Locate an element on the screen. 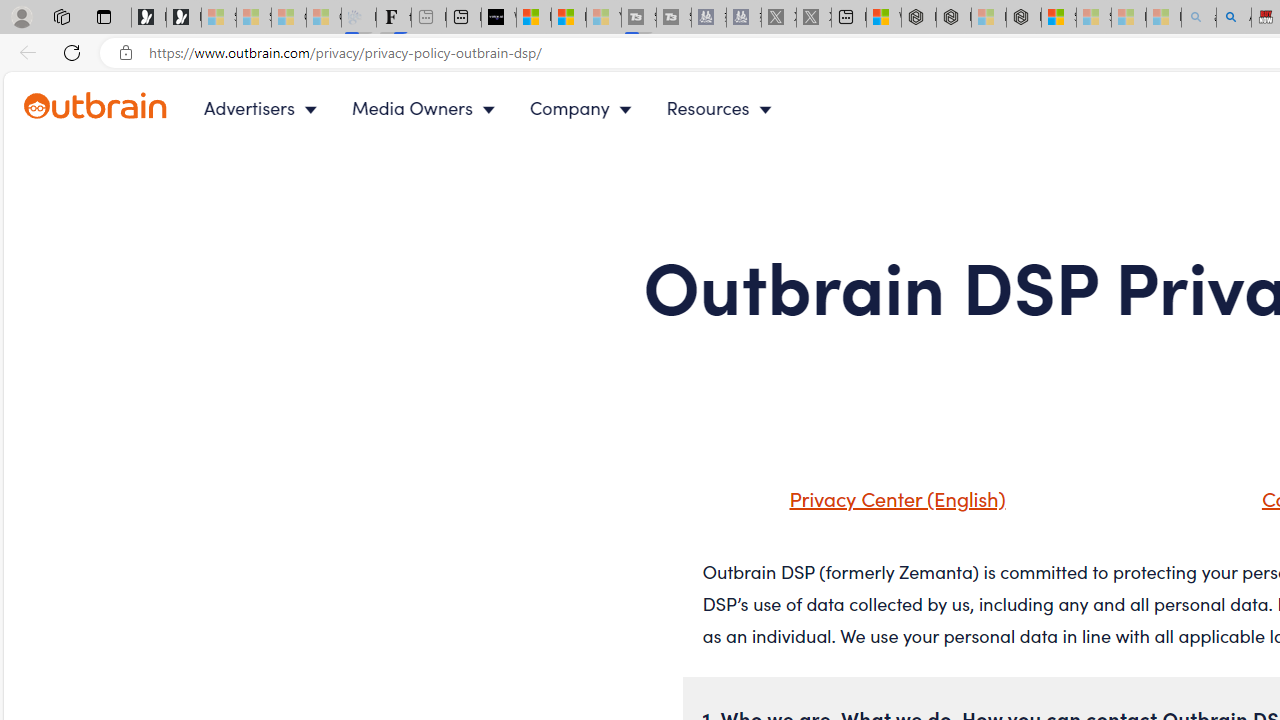  Advertisers is located at coordinates (264, 108).